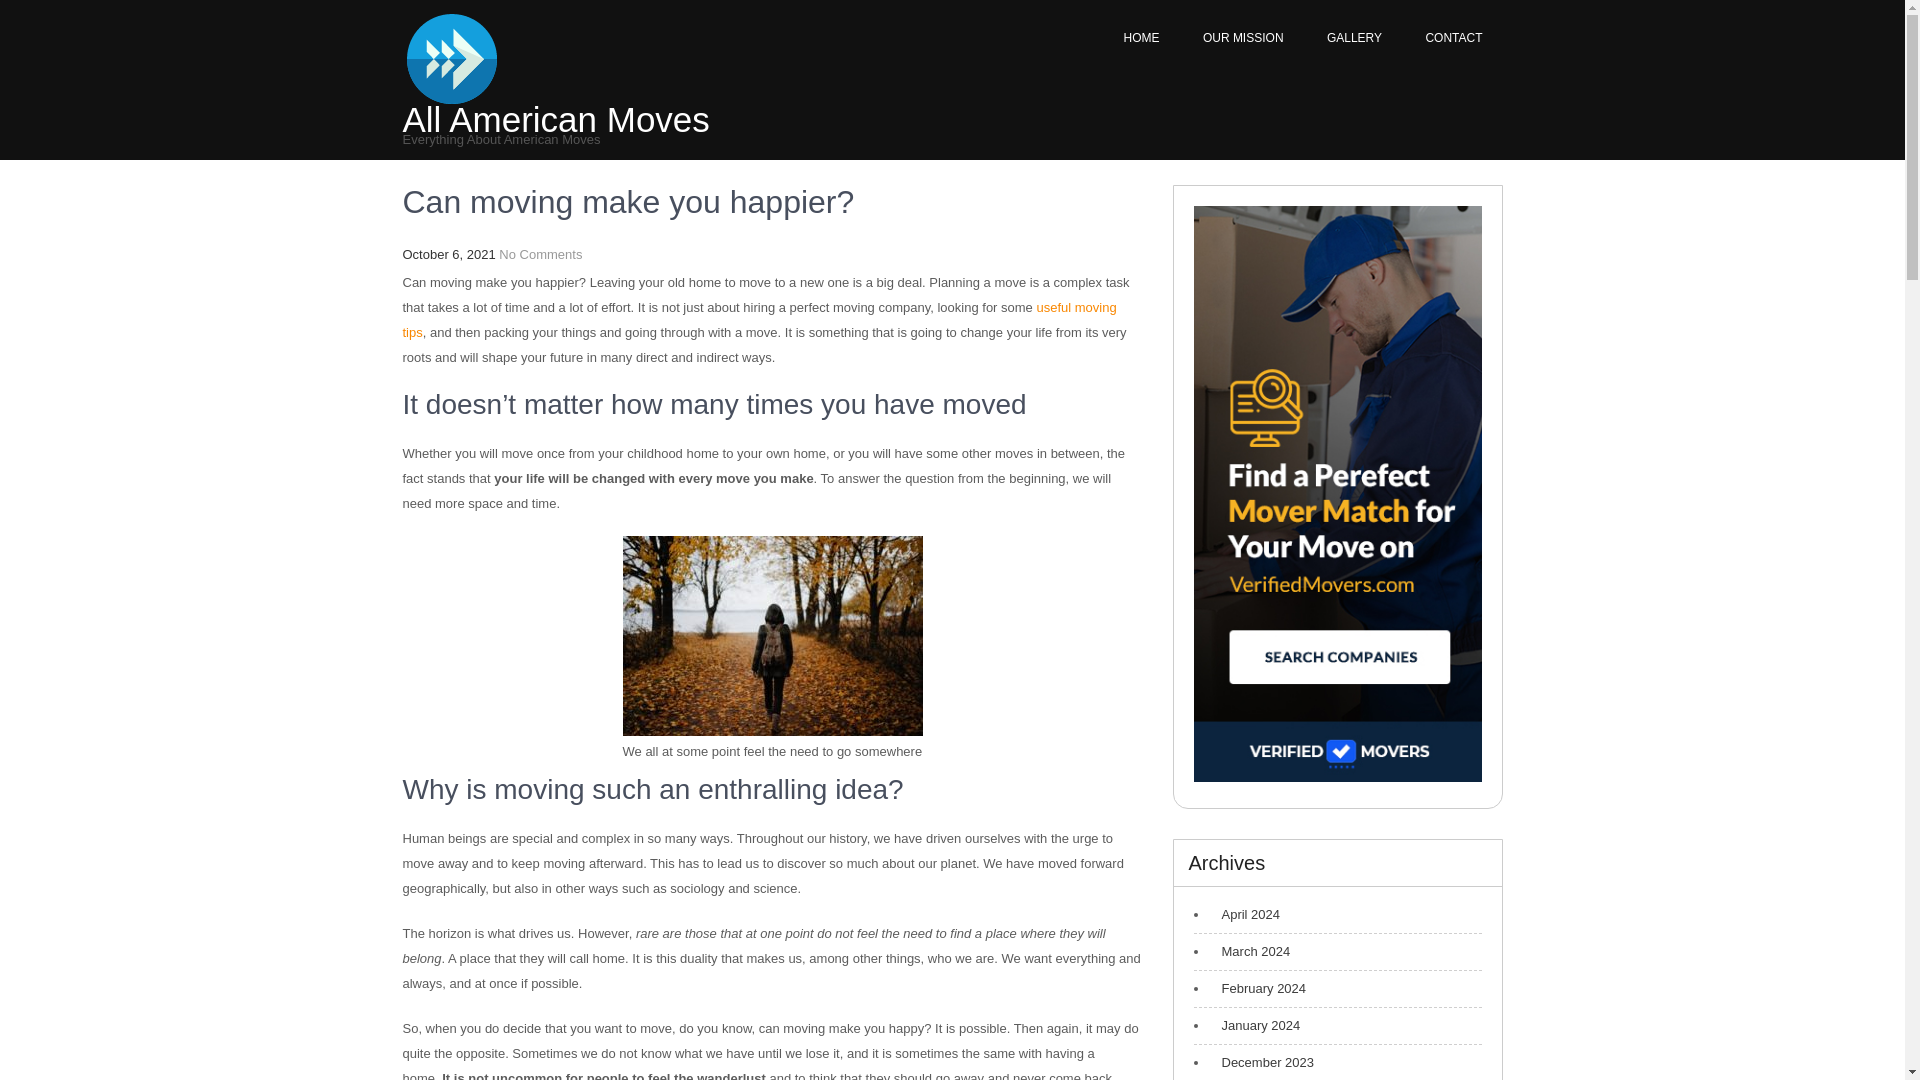  I want to click on OUR MISSION, so click(1242, 38).